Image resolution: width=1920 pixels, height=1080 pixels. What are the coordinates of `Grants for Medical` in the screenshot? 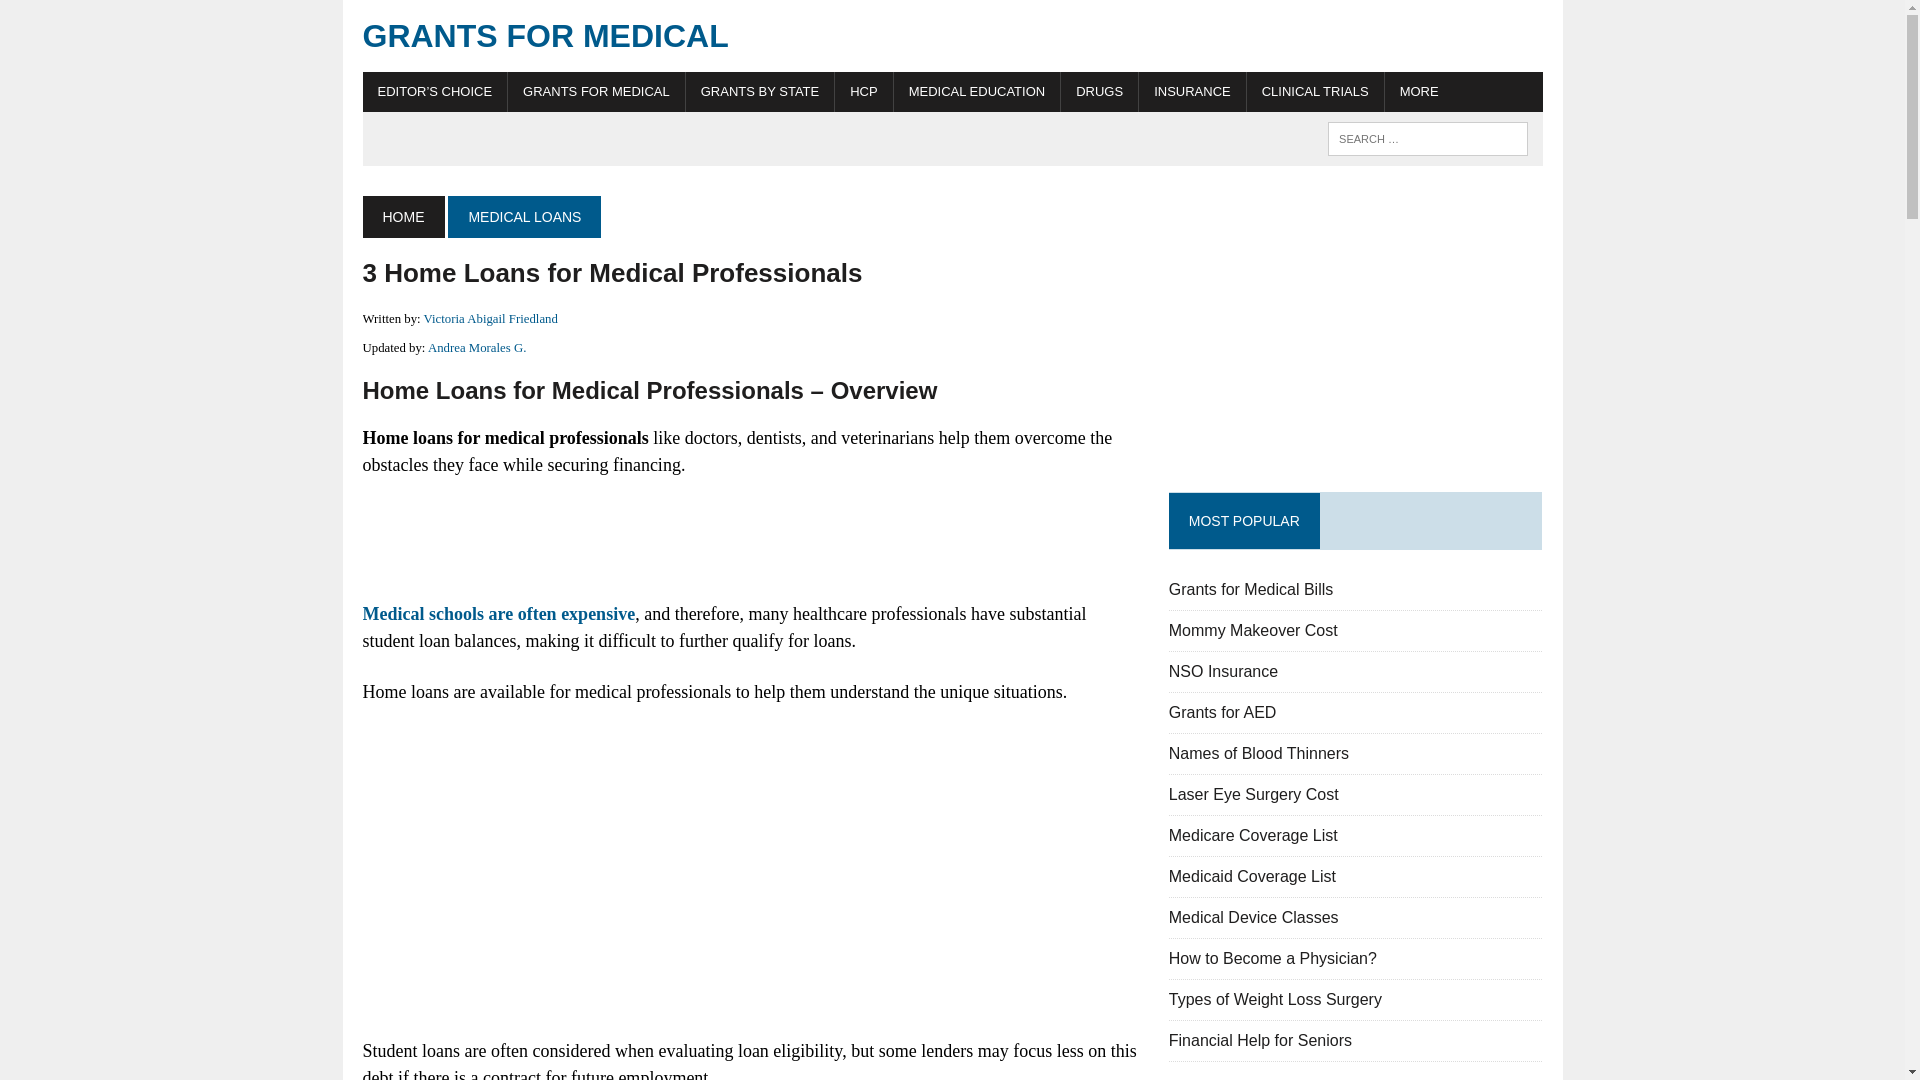 It's located at (952, 36).